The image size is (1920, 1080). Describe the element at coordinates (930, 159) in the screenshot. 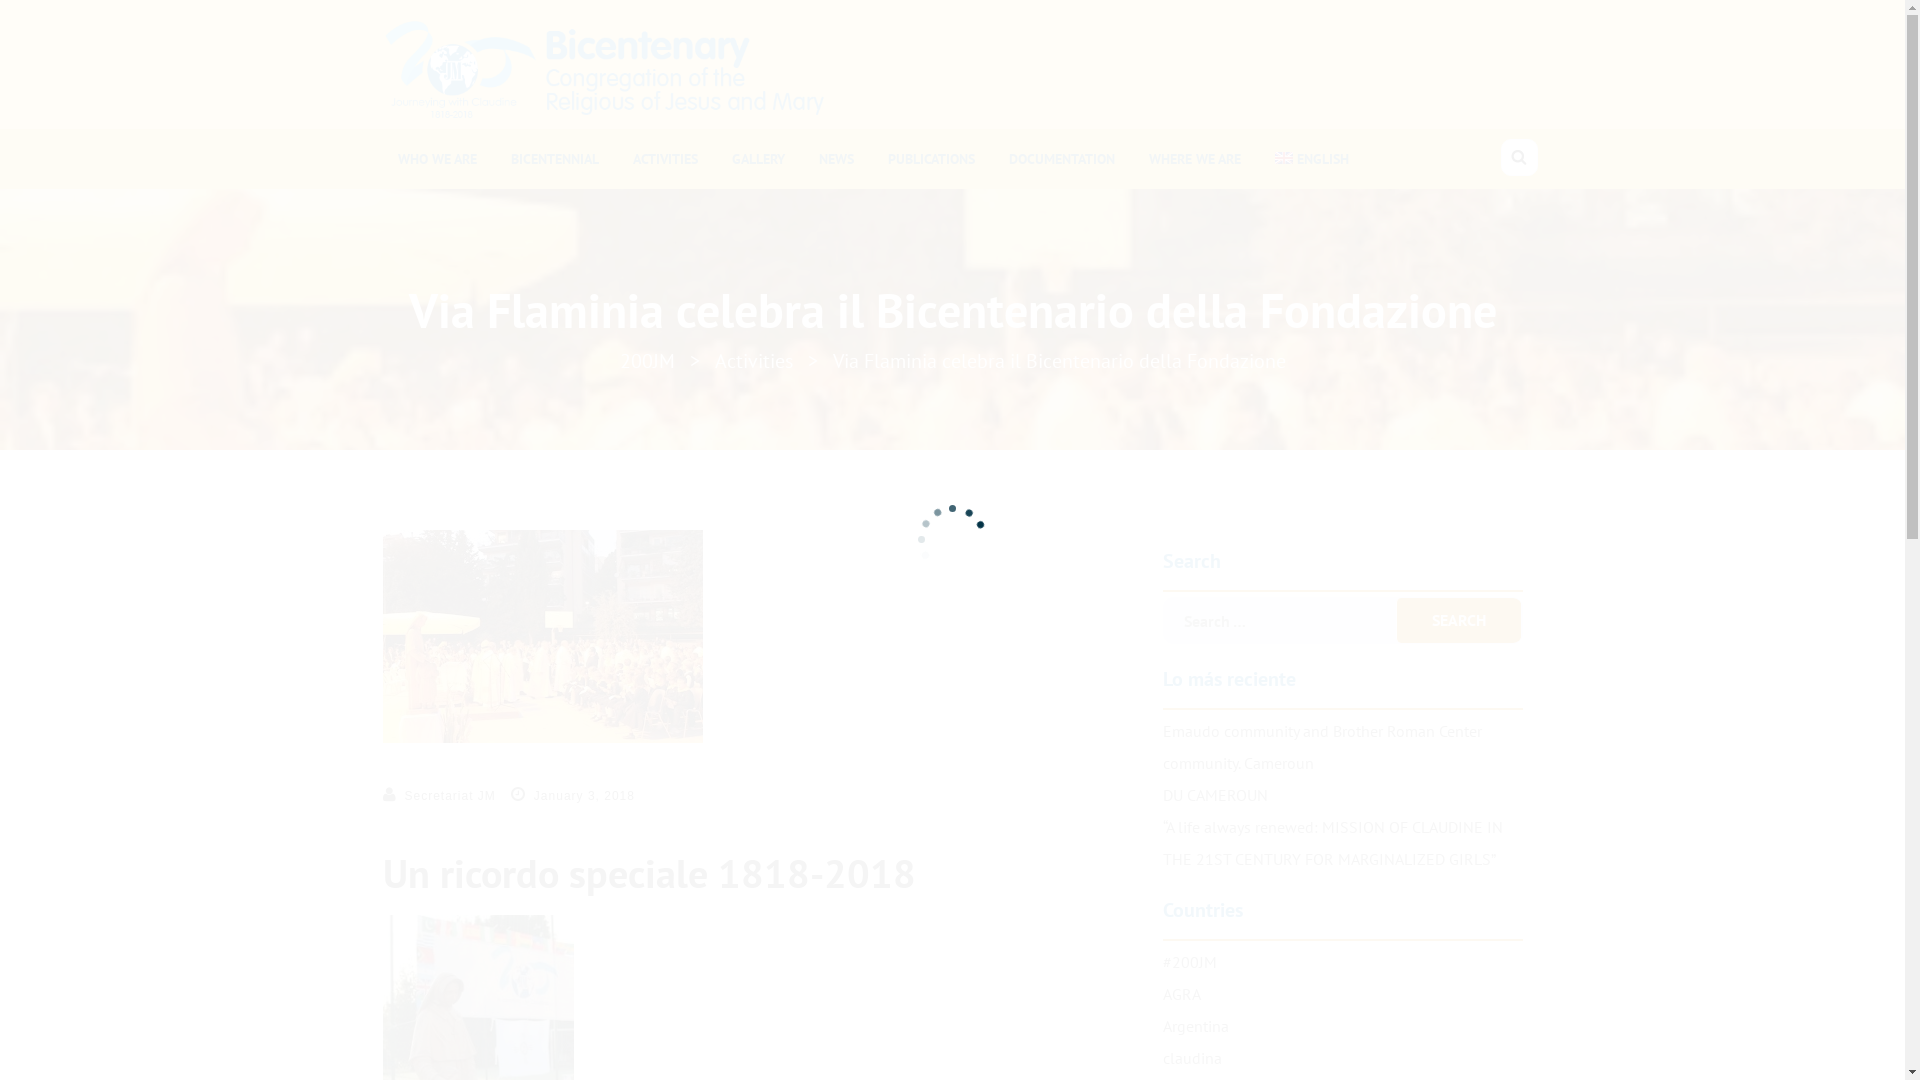

I see `PUBLICATIONS` at that location.